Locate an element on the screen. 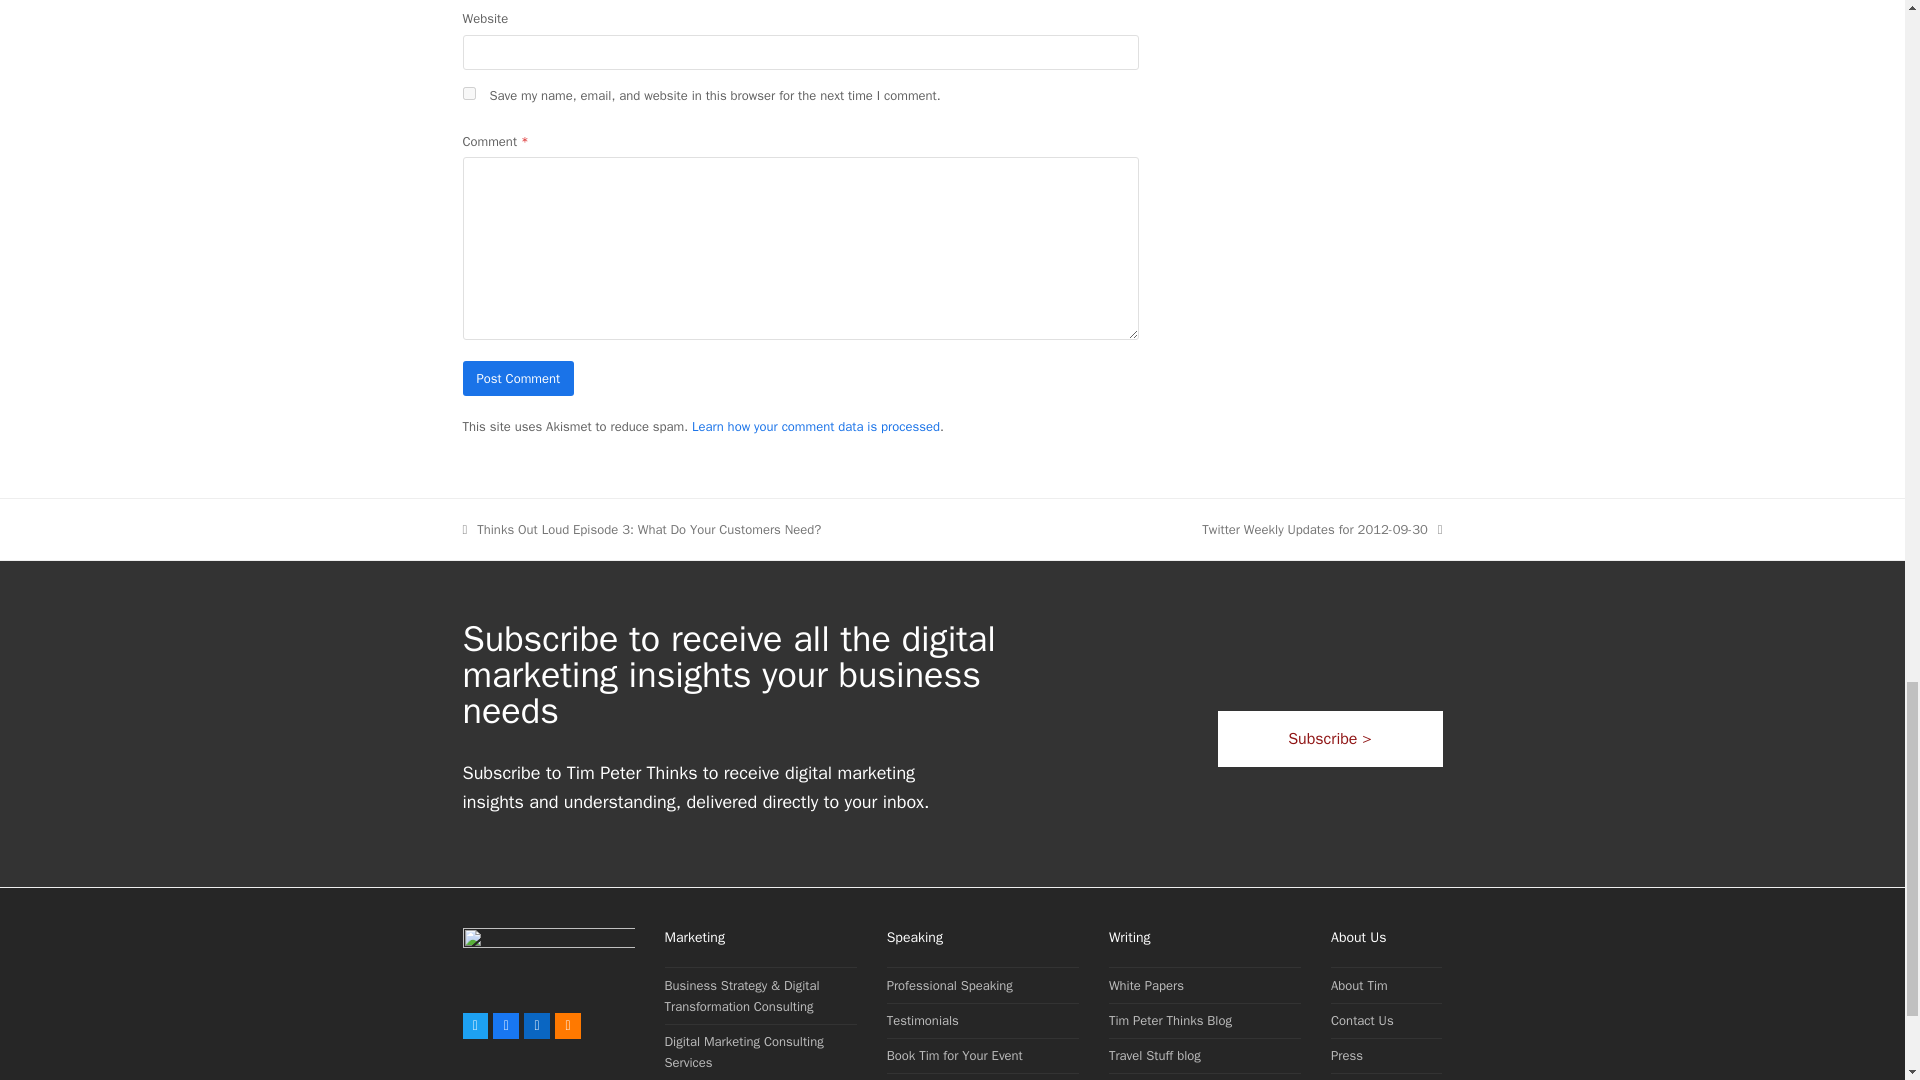 The image size is (1920, 1080). RSS is located at coordinates (568, 1026).